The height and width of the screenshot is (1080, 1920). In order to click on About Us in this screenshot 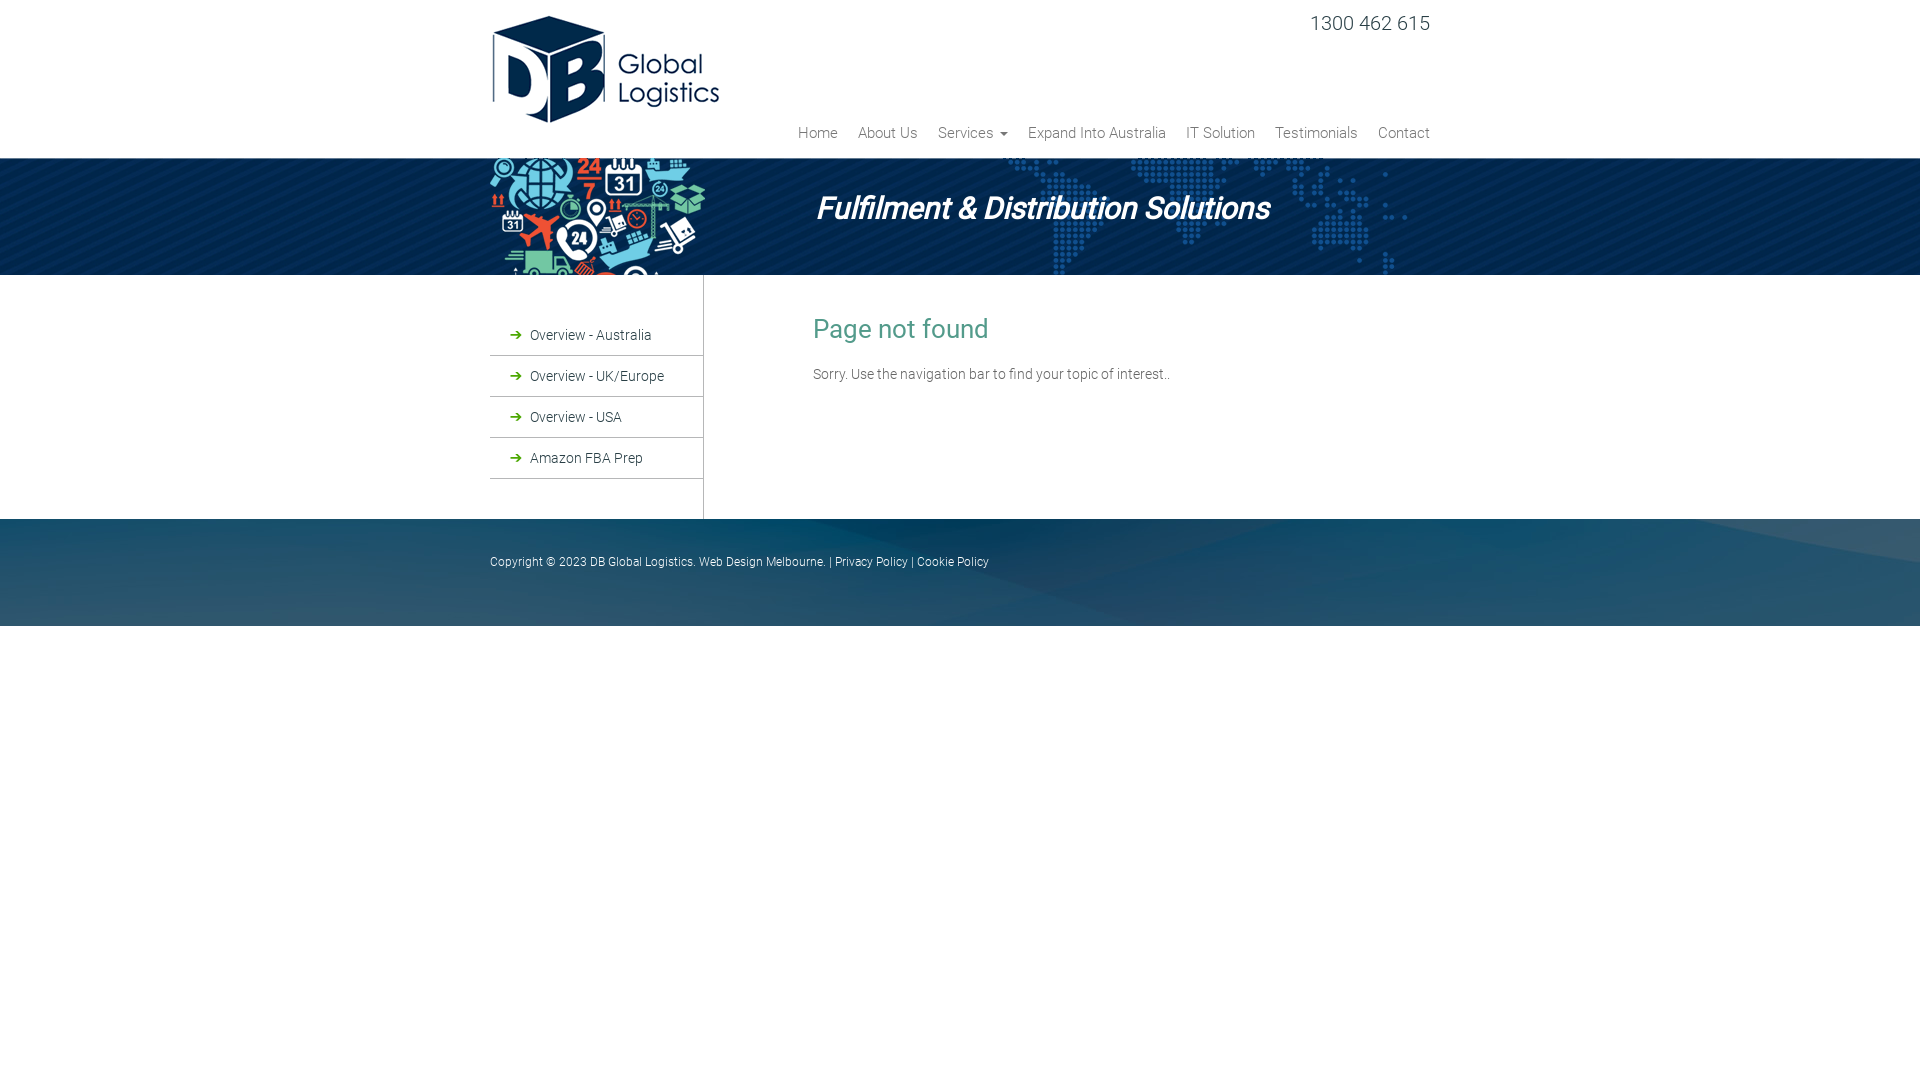, I will do `click(888, 140)`.